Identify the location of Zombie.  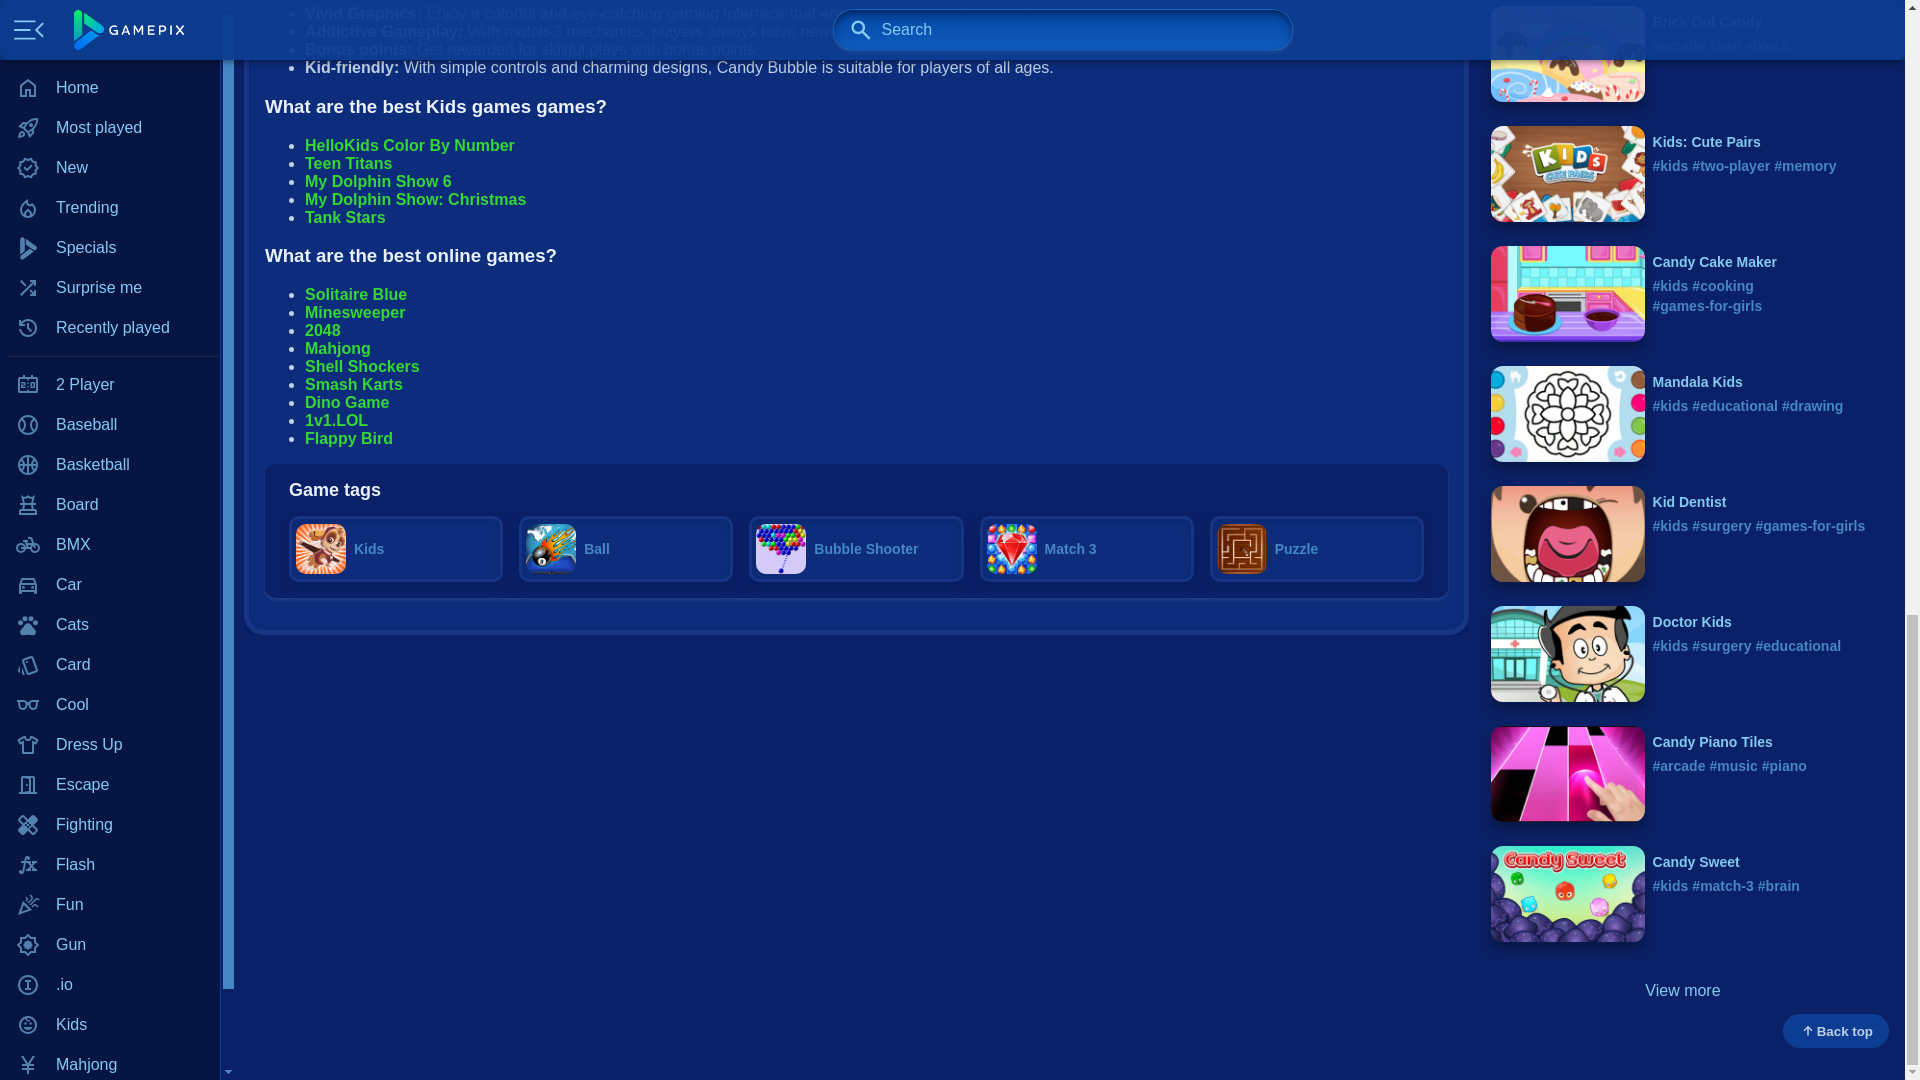
(110, 145).